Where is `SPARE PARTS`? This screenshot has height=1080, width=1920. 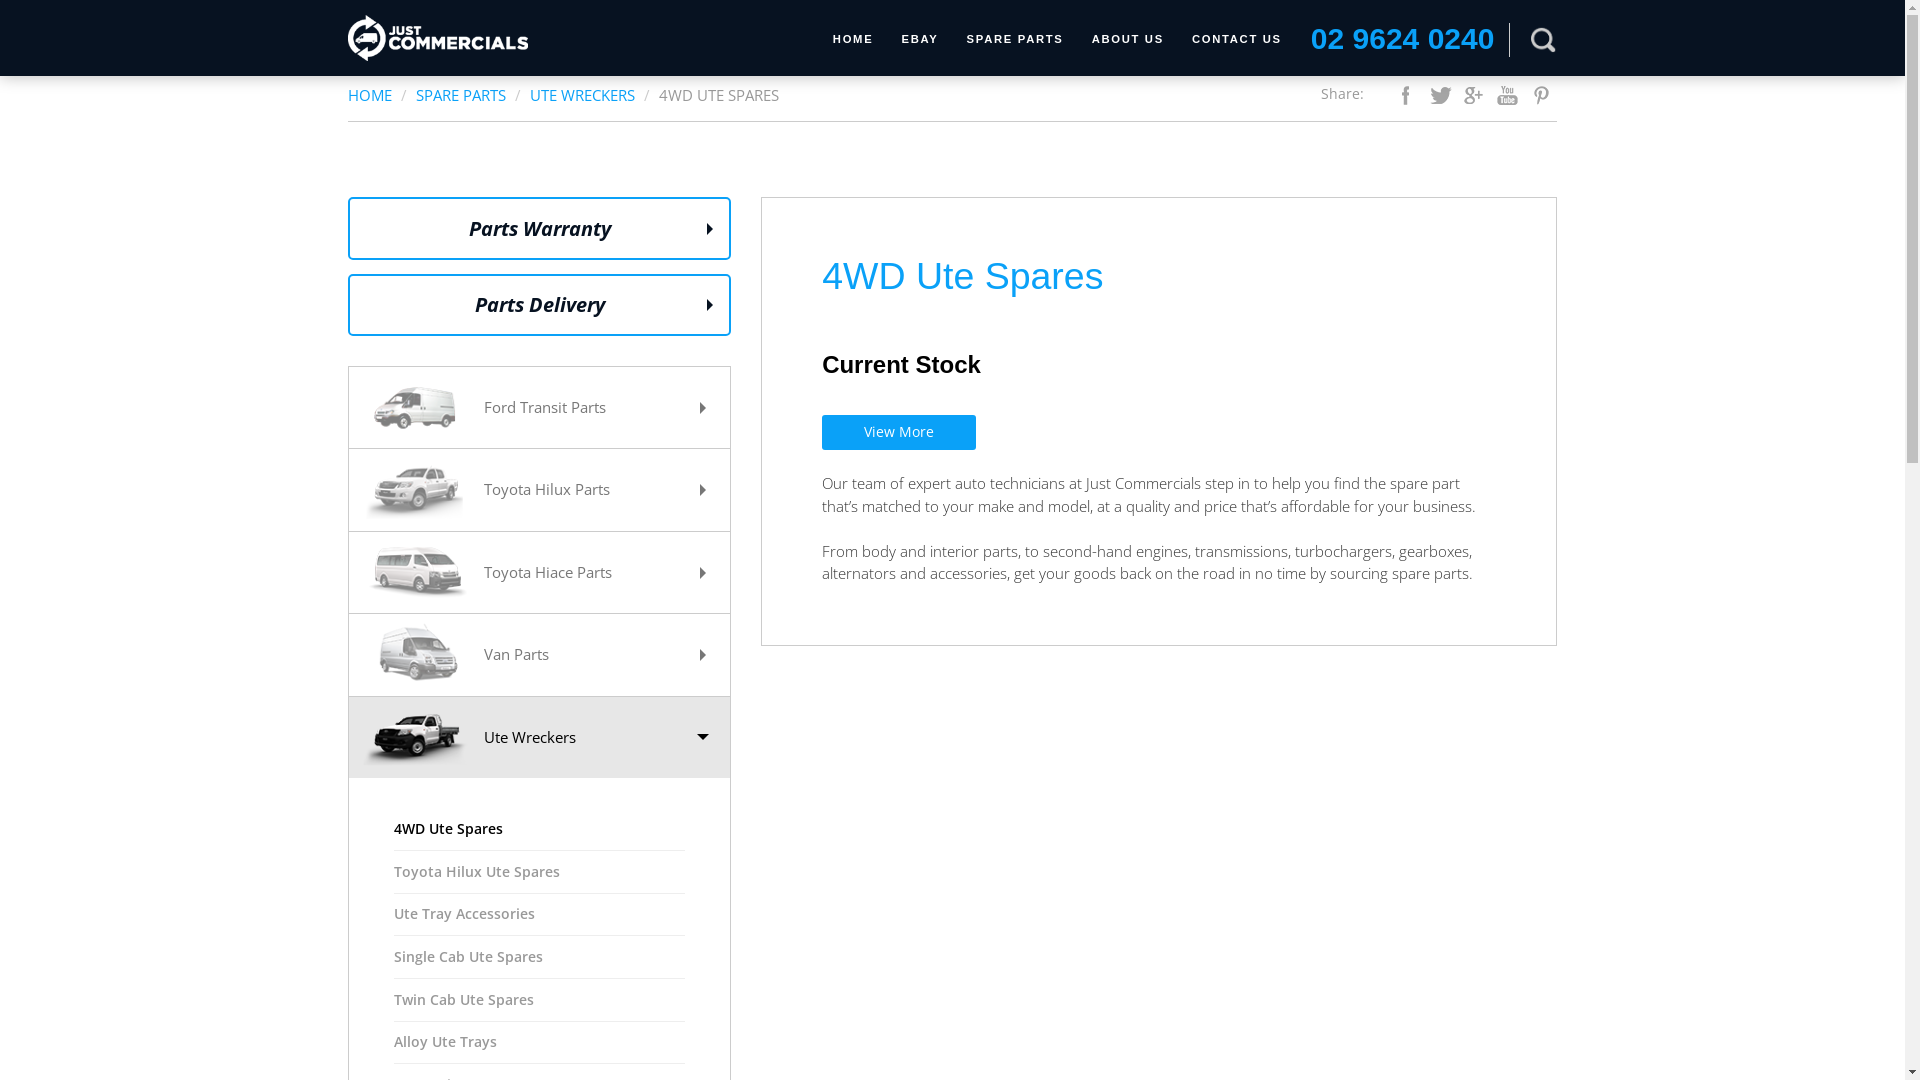
SPARE PARTS is located at coordinates (461, 95).